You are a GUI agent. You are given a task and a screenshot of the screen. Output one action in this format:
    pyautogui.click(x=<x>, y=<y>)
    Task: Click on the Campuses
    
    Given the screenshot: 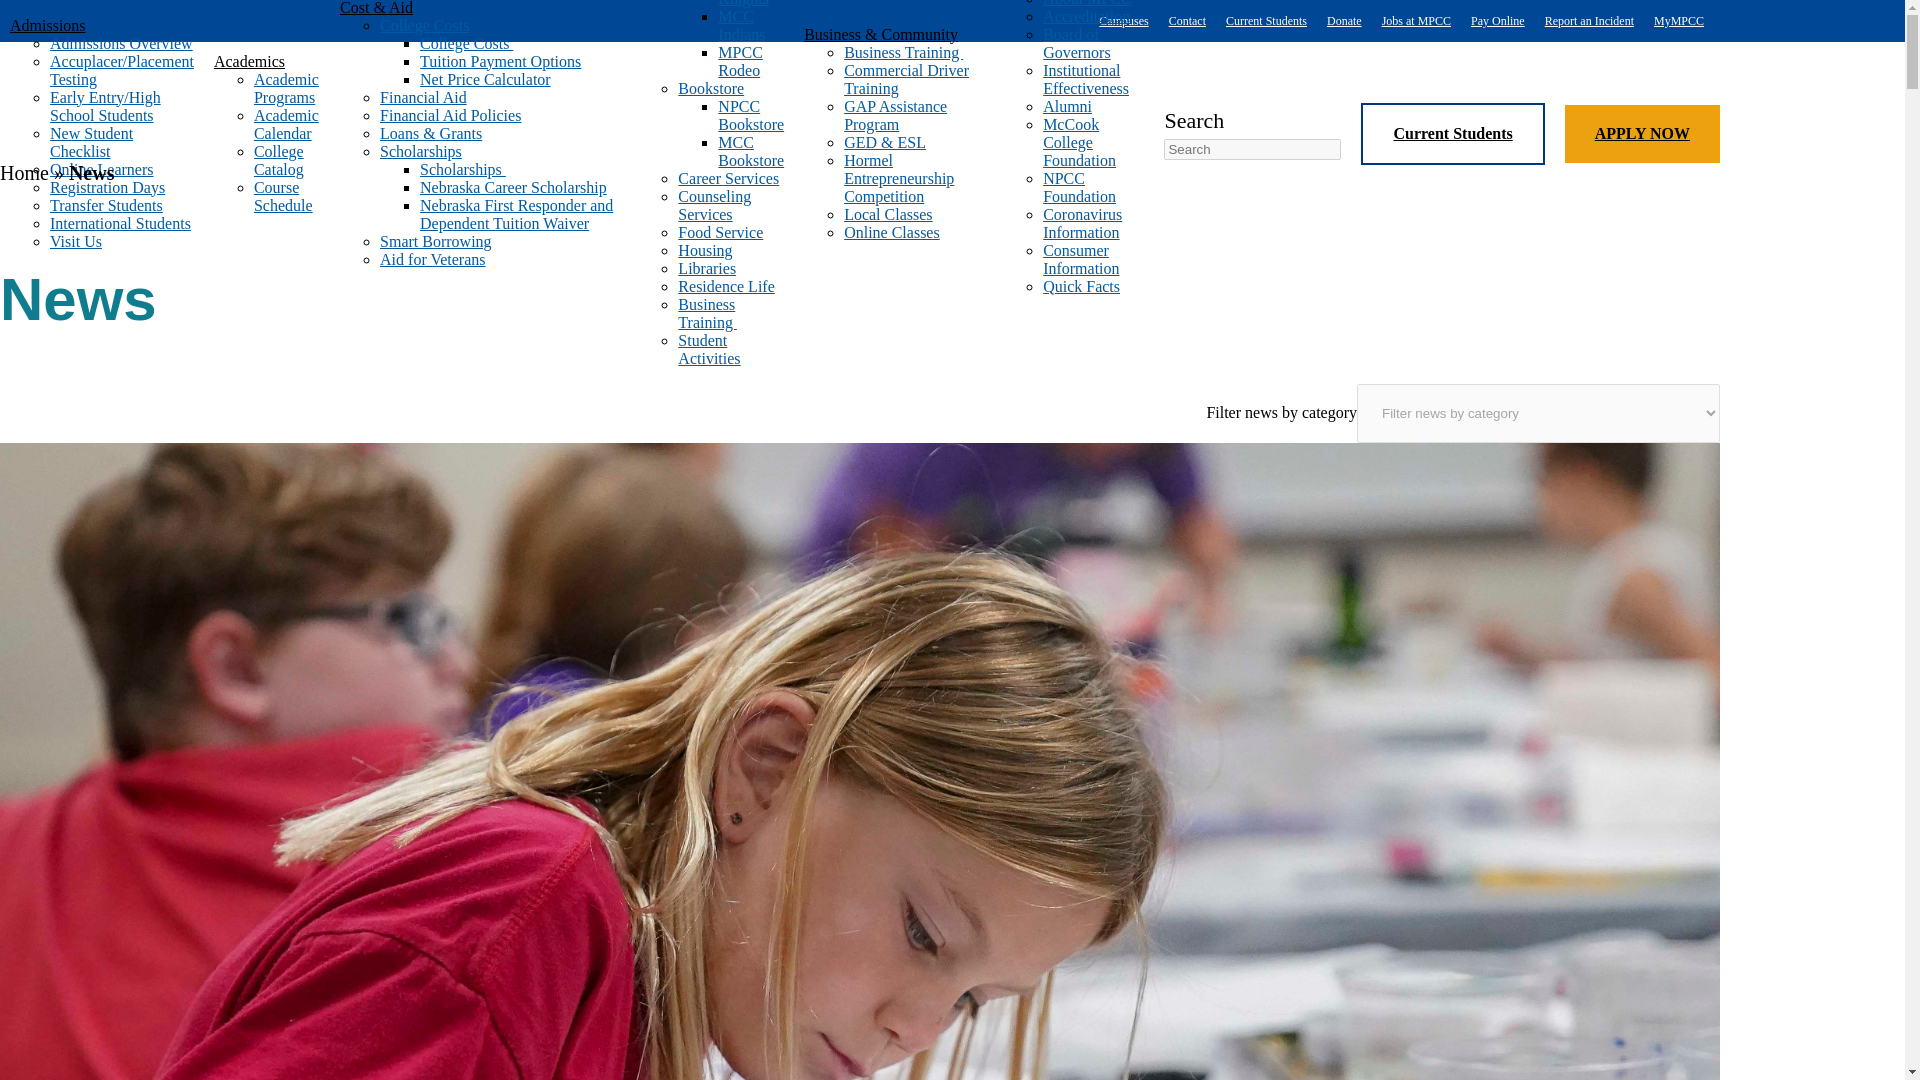 What is the action you would take?
    pyautogui.click(x=1123, y=21)
    